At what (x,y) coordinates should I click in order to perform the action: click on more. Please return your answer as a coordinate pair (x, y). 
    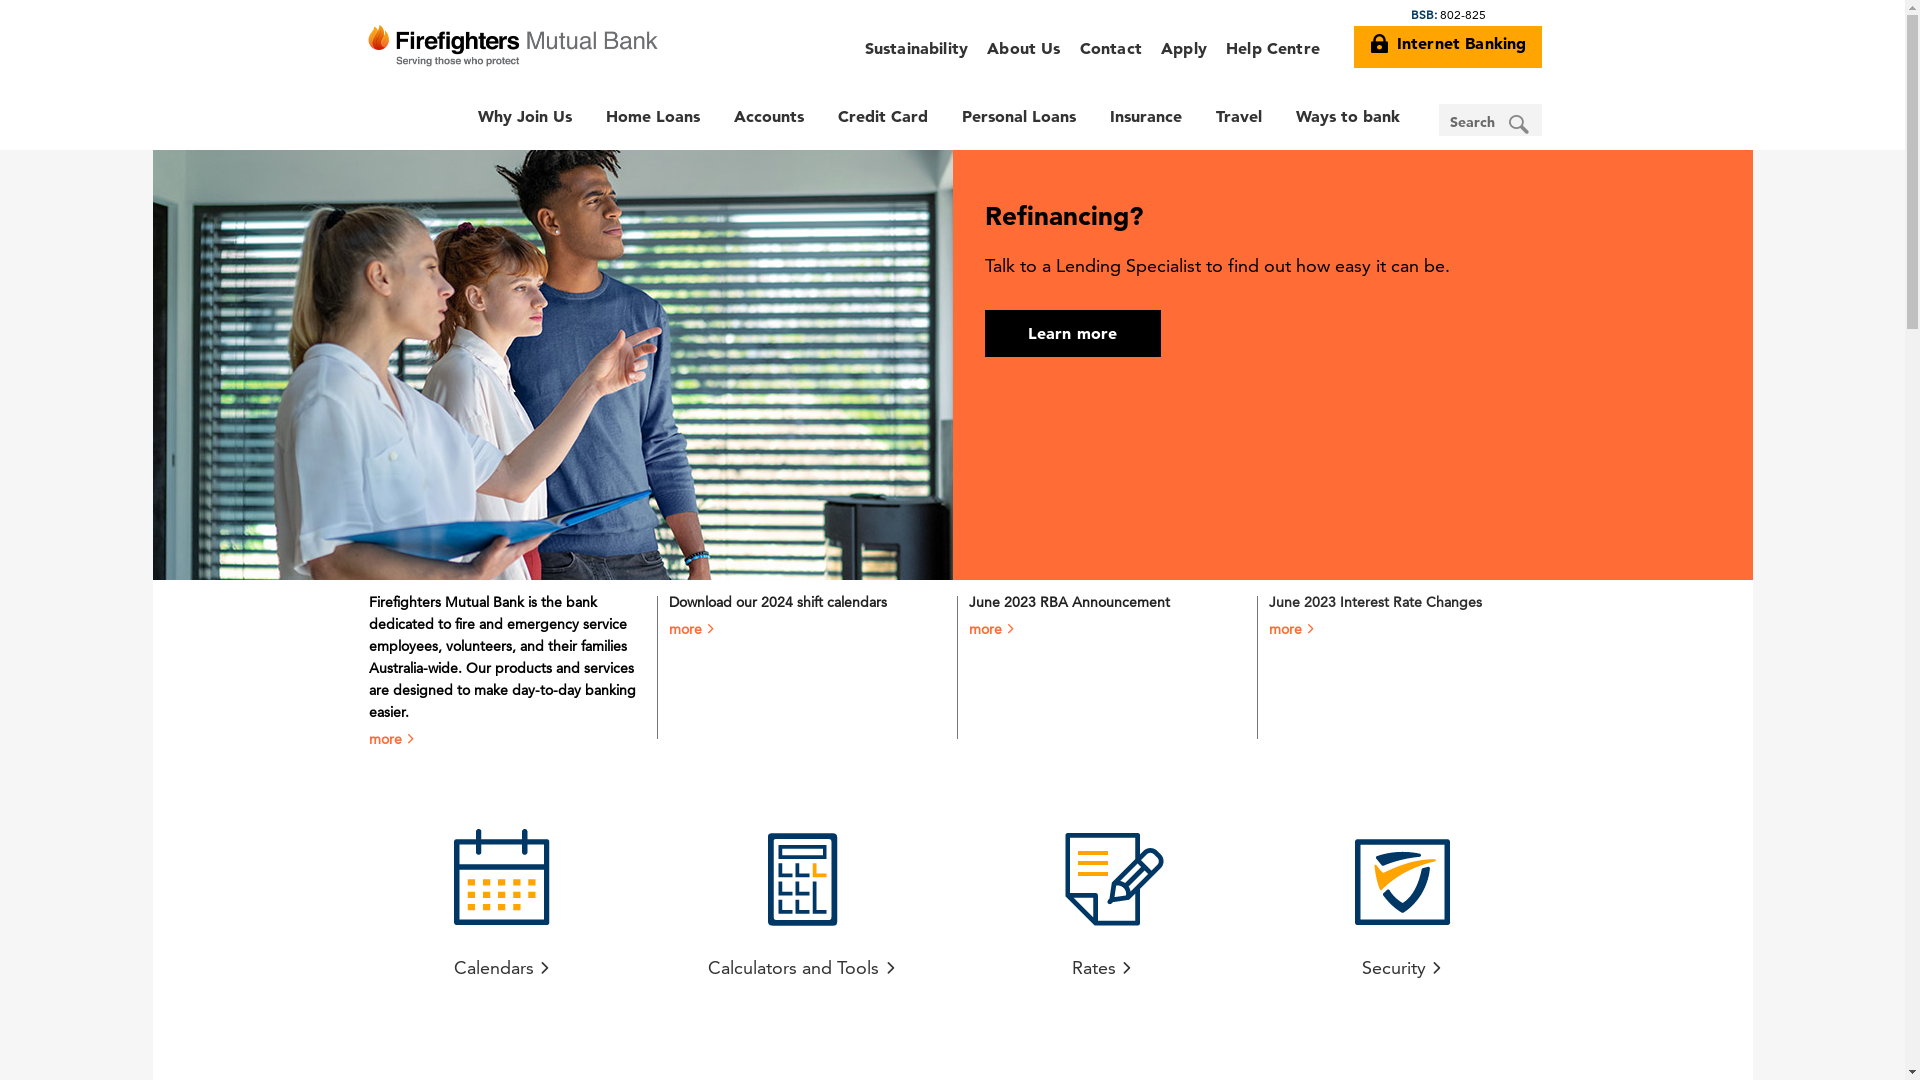
    Looking at the image, I should click on (692, 629).